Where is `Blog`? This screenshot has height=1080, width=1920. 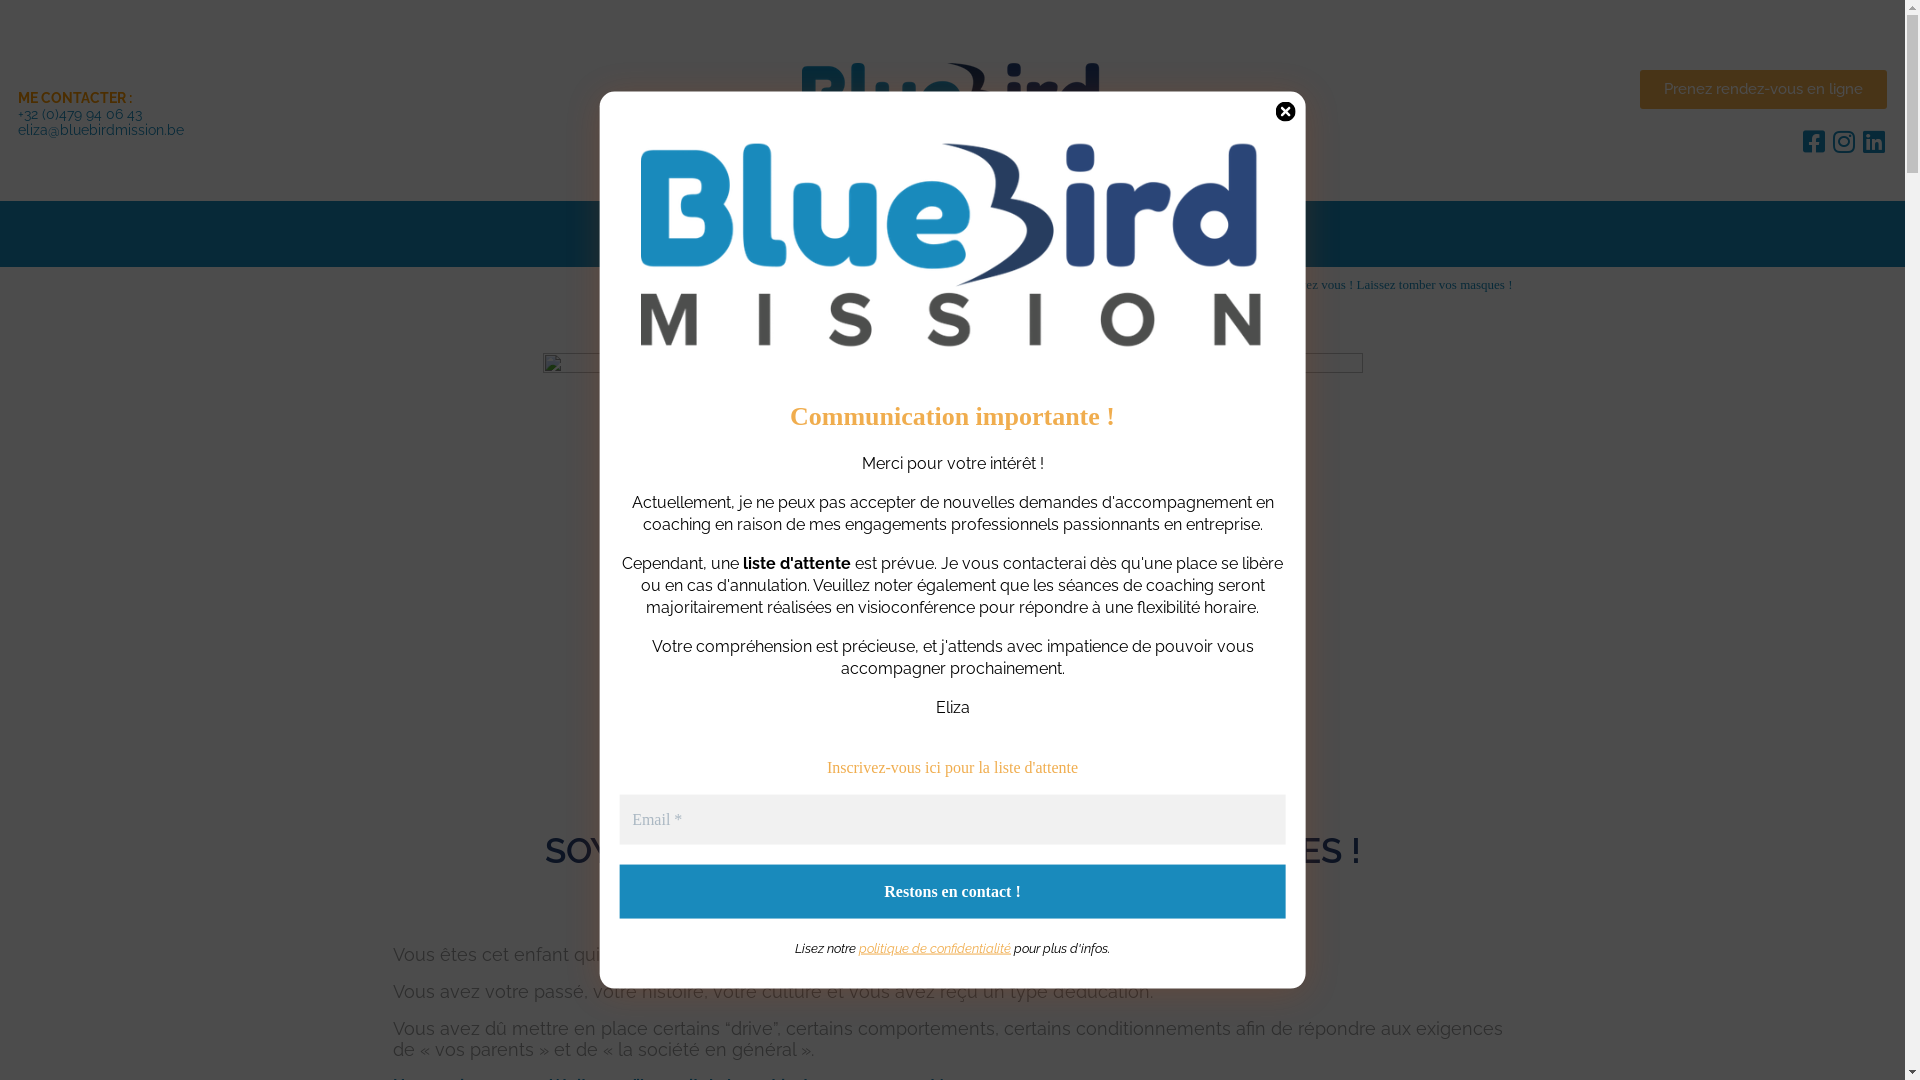
Blog is located at coordinates (1142, 284).